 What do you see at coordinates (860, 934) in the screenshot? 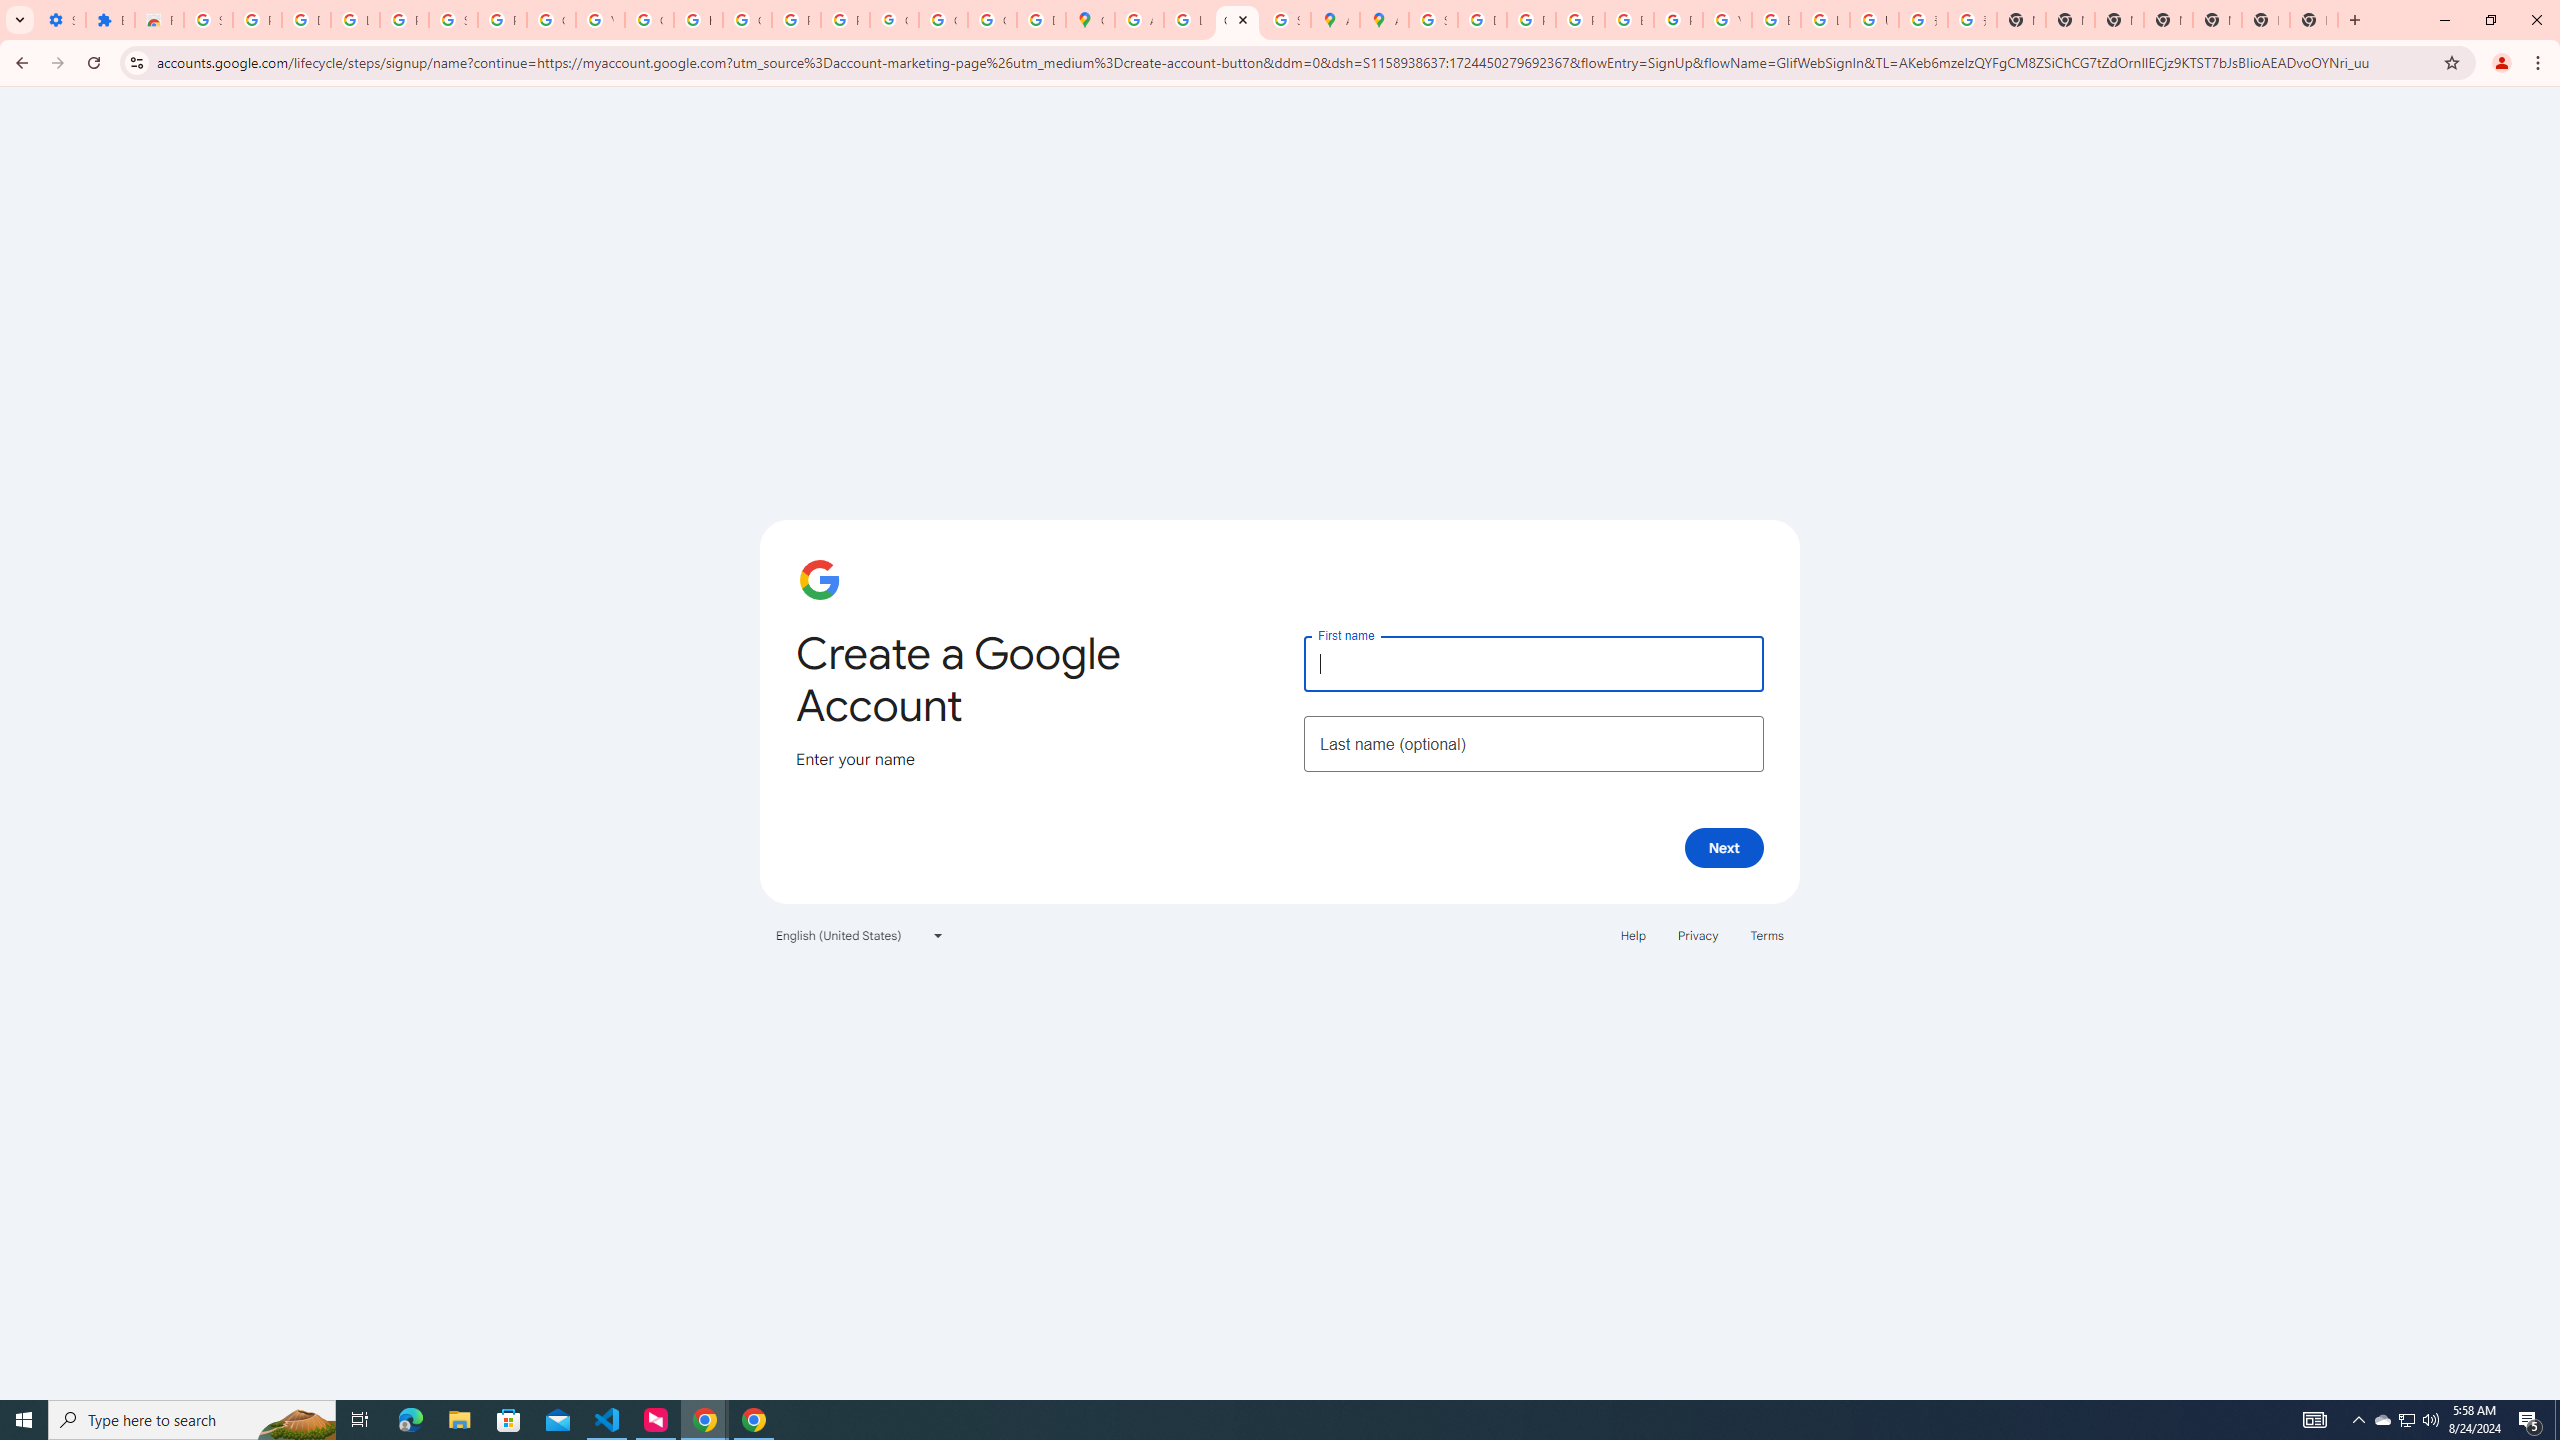
I see `English (United States)` at bounding box center [860, 934].